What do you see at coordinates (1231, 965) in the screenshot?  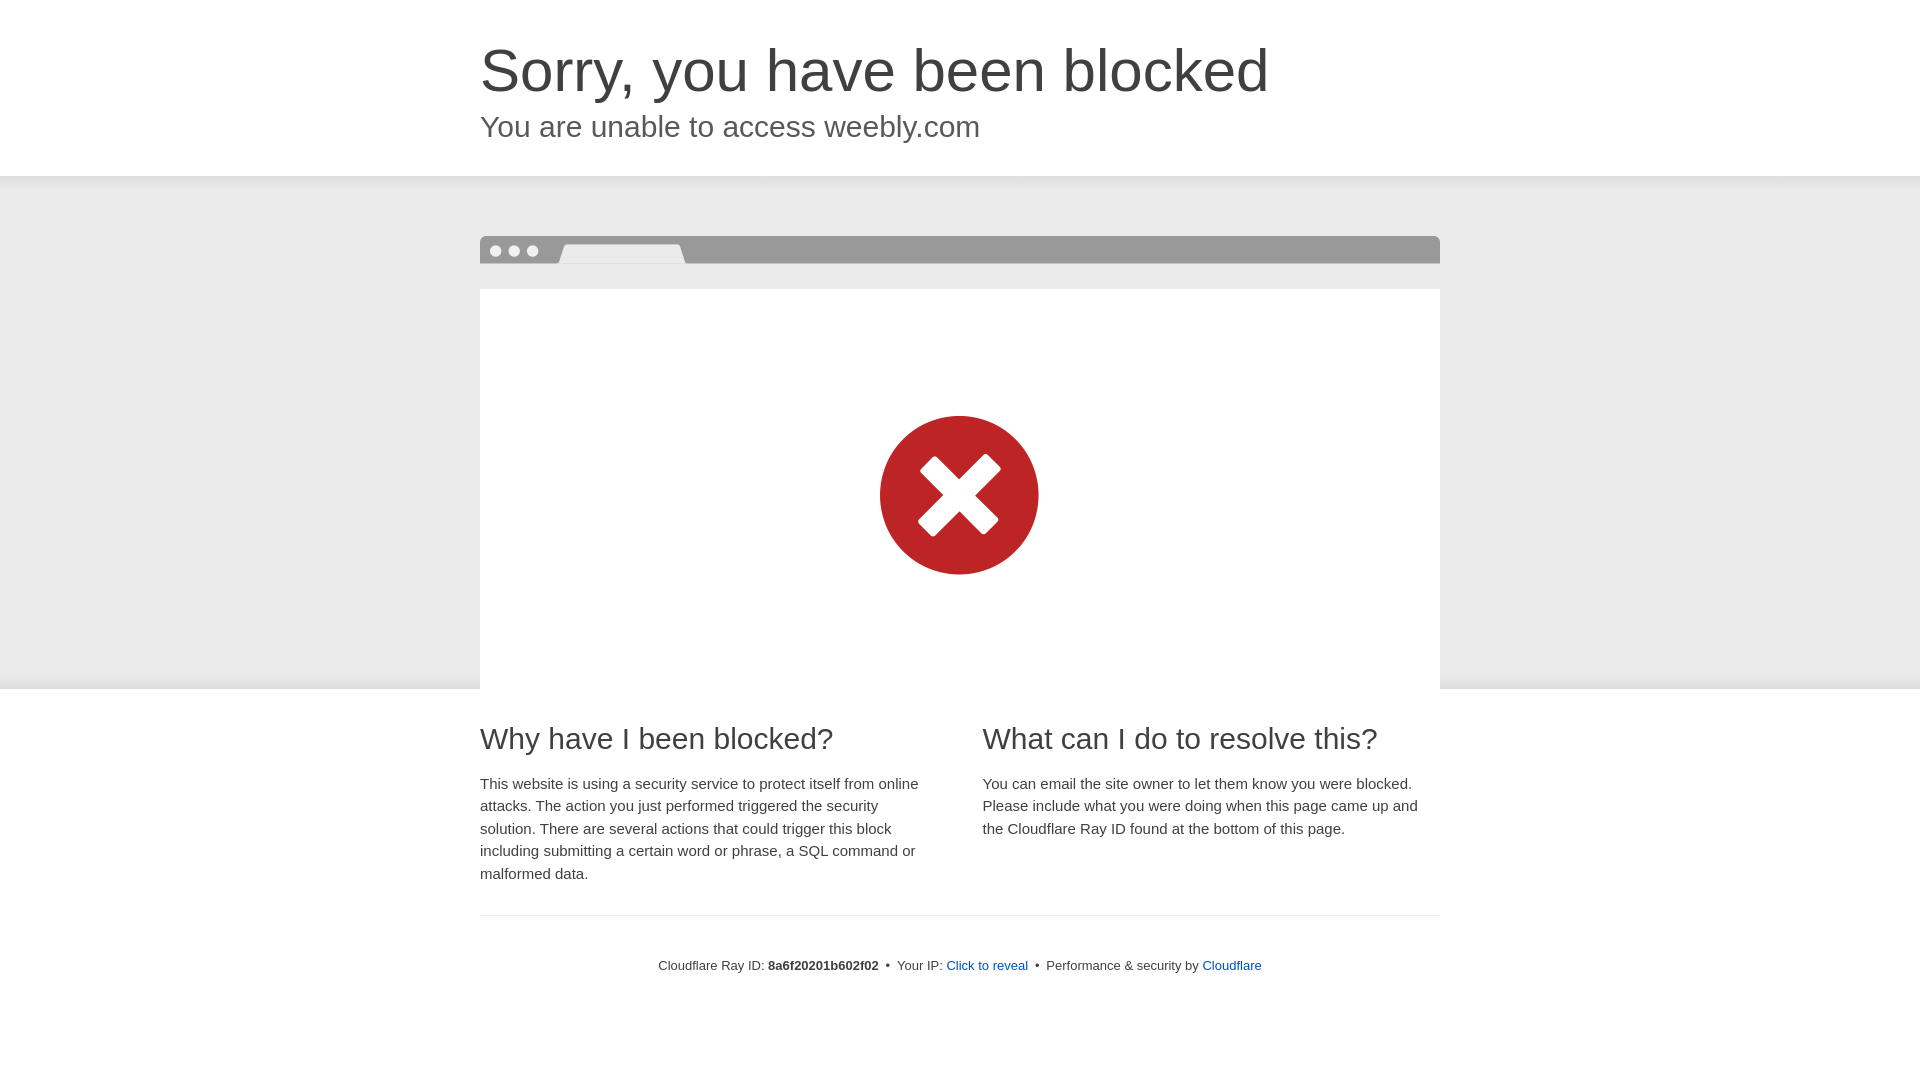 I see `Cloudflare` at bounding box center [1231, 965].